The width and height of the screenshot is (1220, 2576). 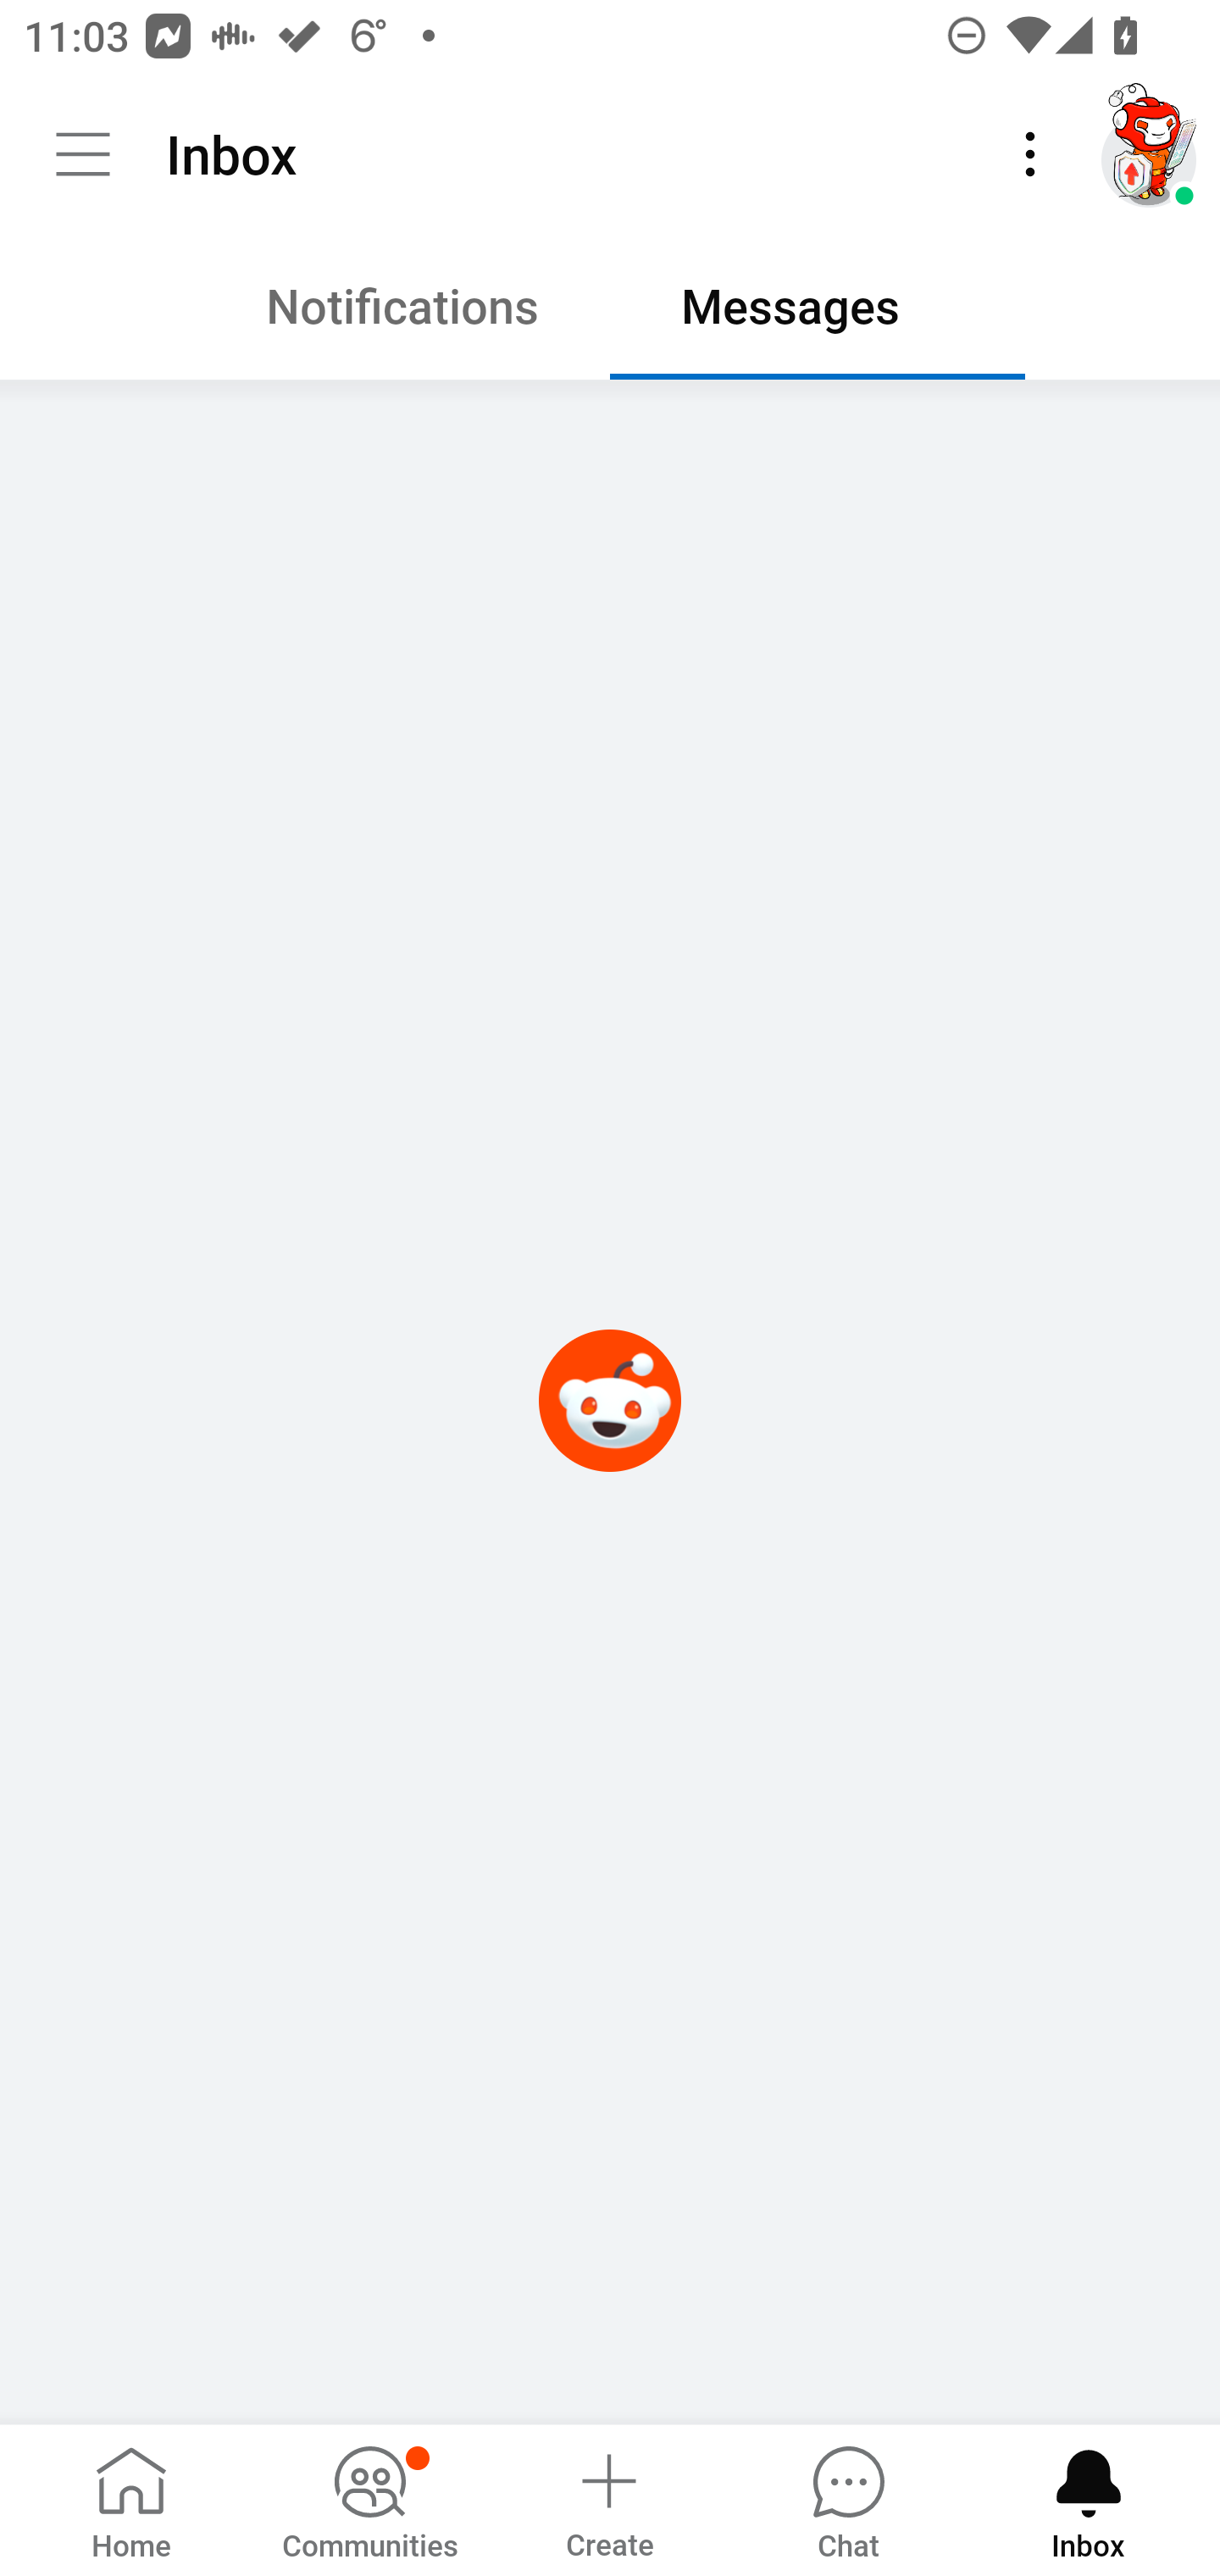 I want to click on Communities, has notifications Communities, so click(x=369, y=2498).